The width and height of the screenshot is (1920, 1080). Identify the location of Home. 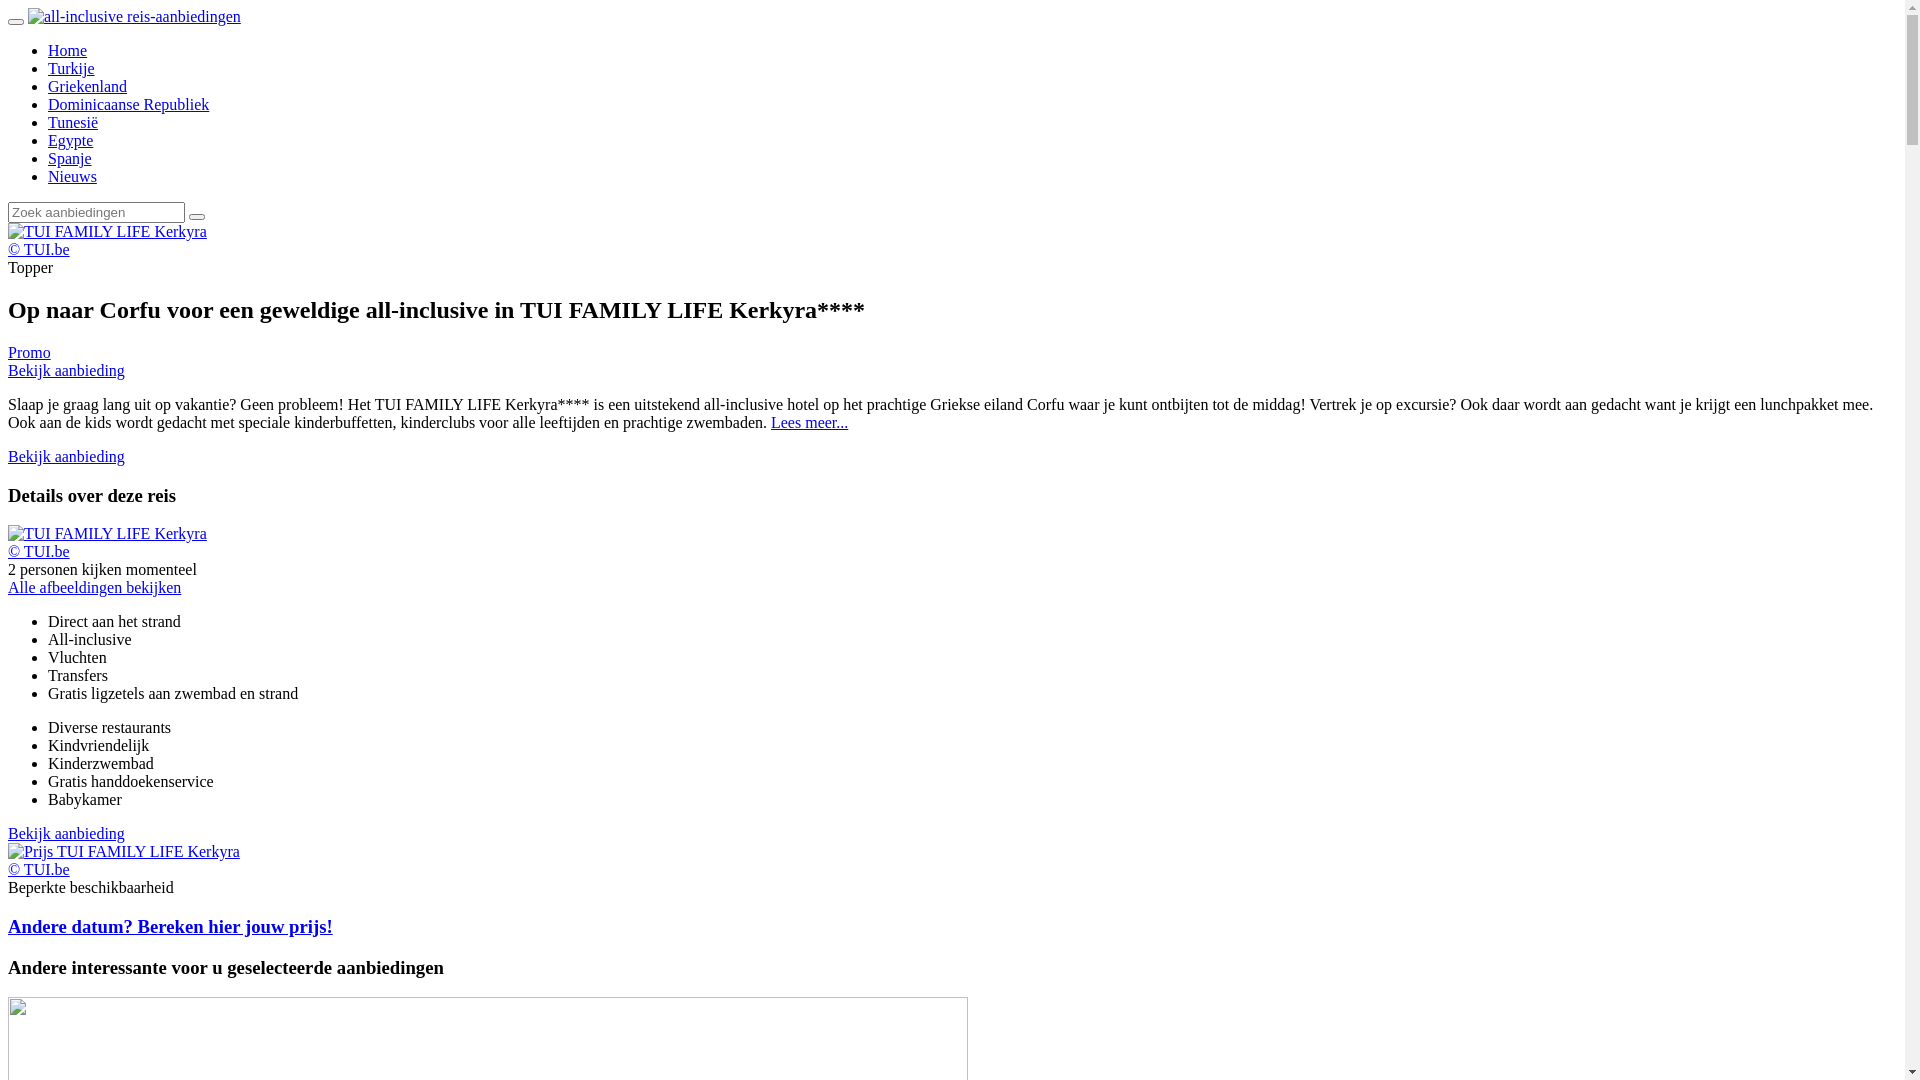
(68, 50).